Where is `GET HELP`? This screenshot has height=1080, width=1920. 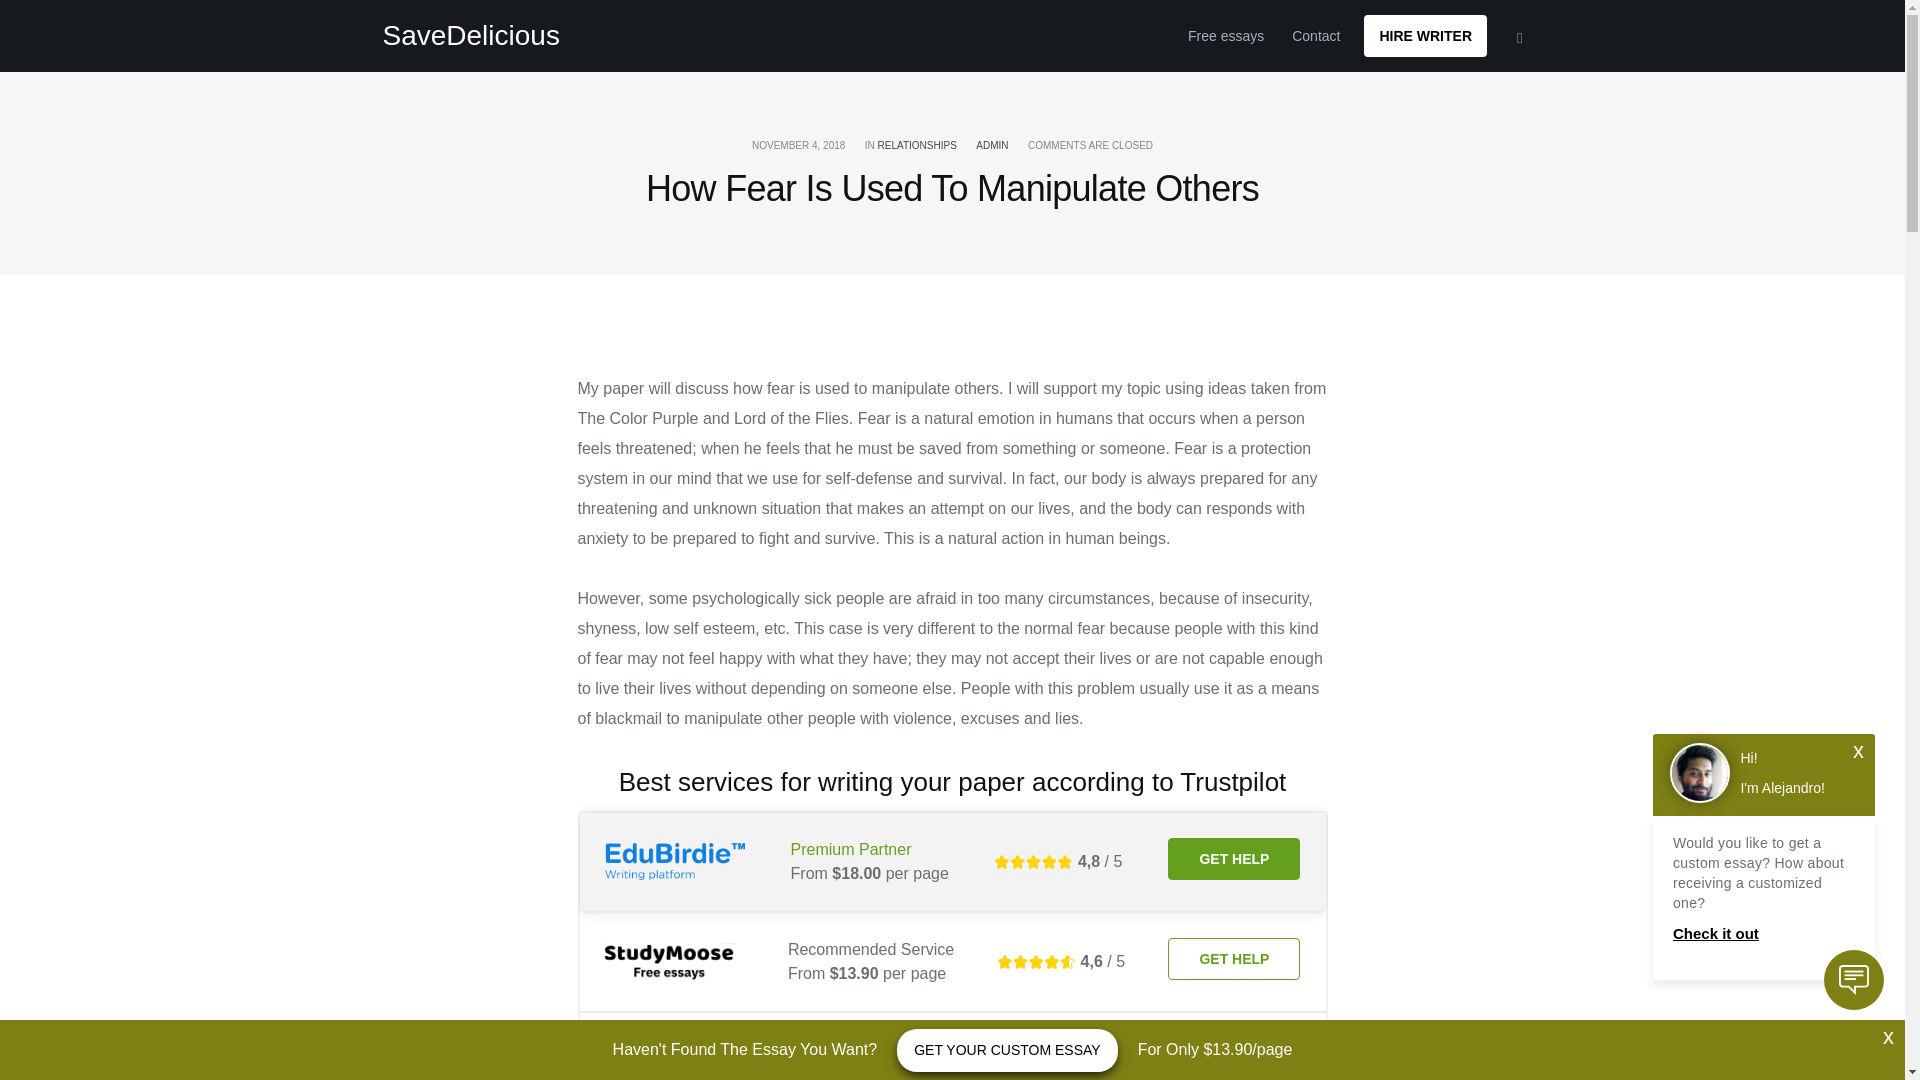
GET HELP is located at coordinates (1233, 859).